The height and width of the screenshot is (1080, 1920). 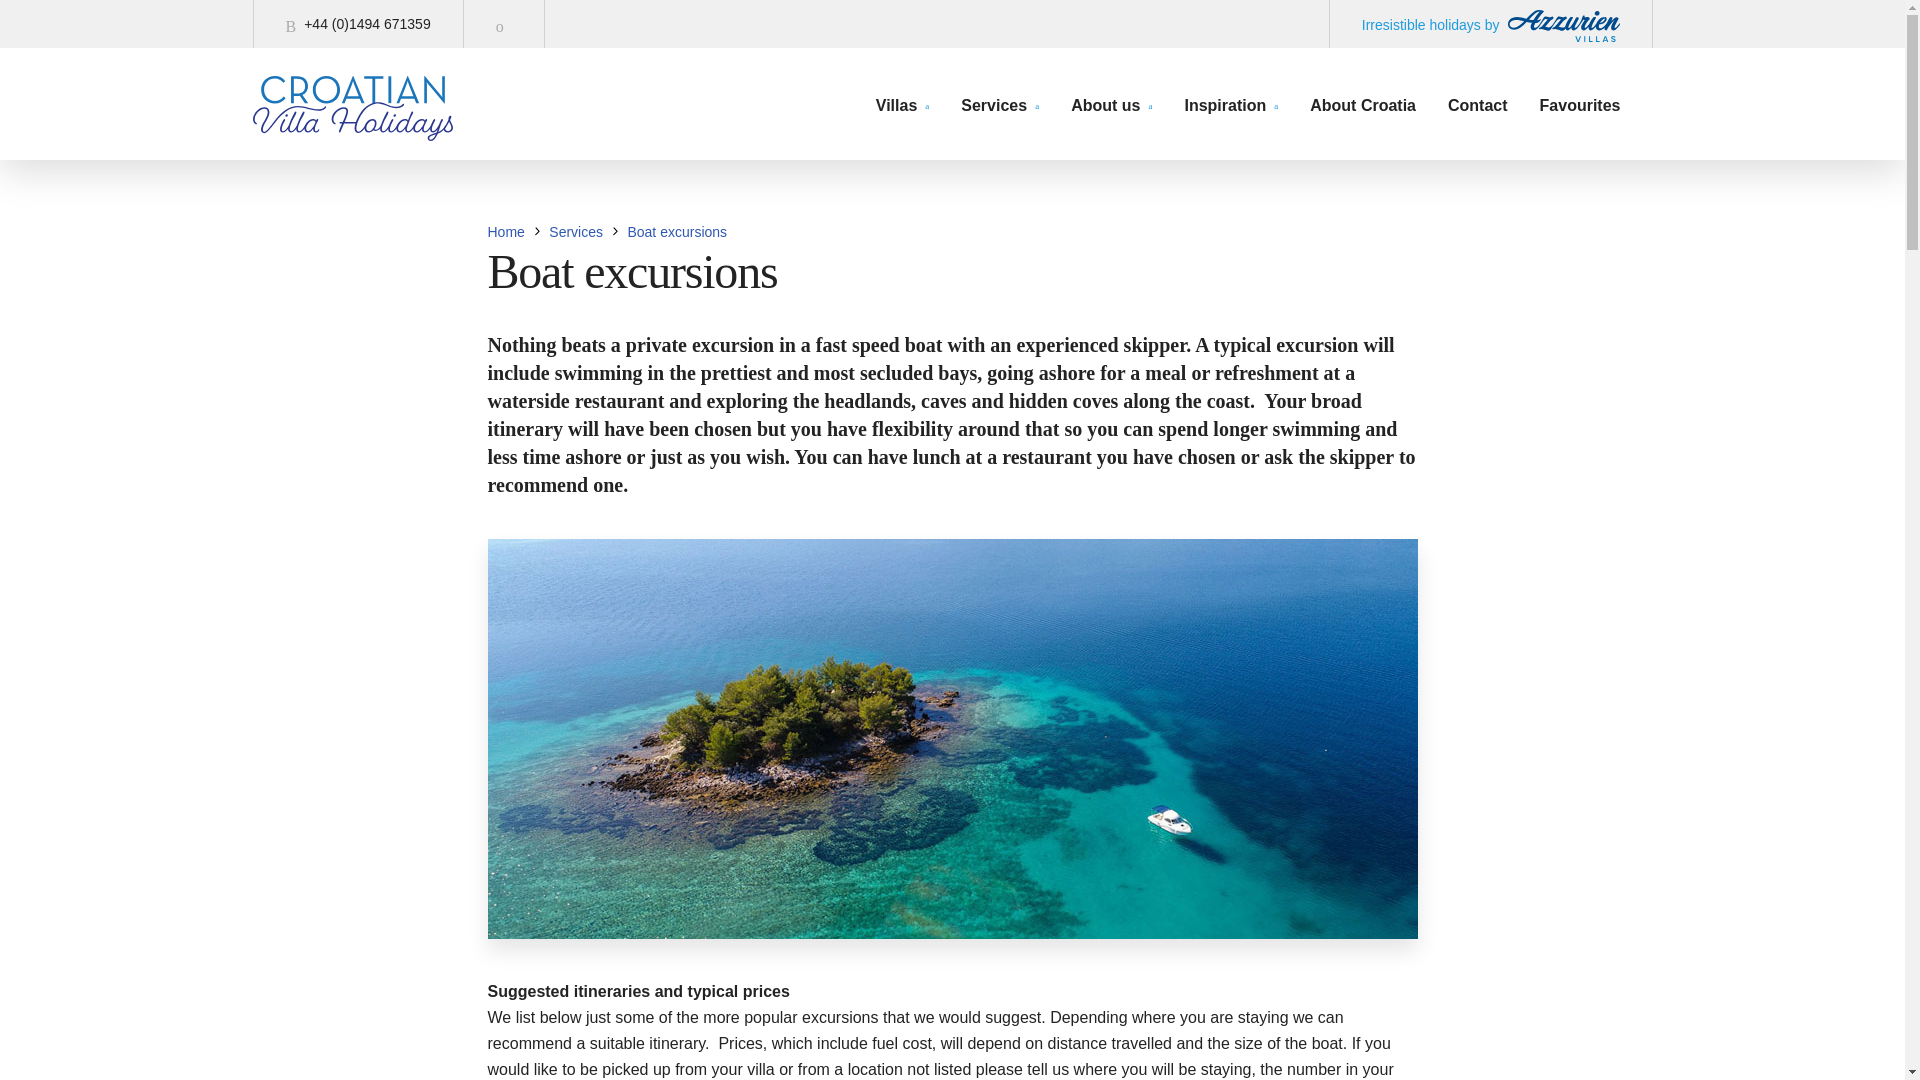 What do you see at coordinates (677, 231) in the screenshot?
I see `Boat excursions` at bounding box center [677, 231].